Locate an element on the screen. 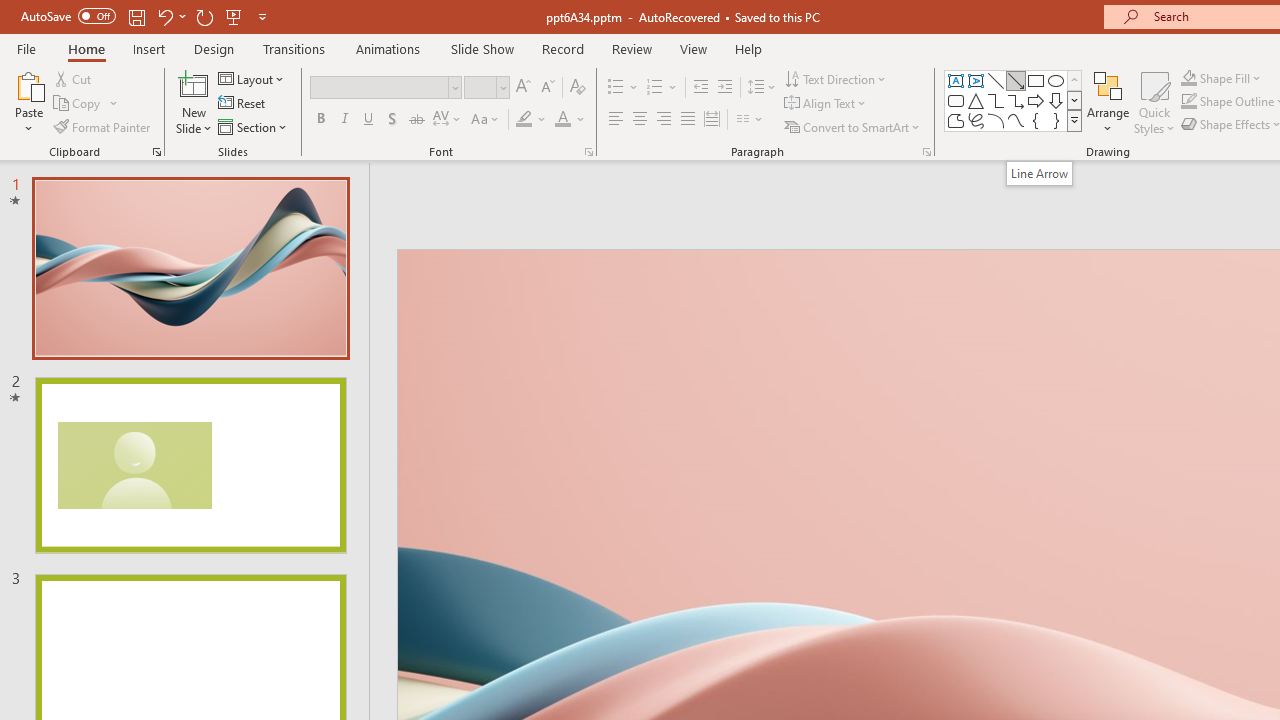 This screenshot has width=1280, height=720. Bullets is located at coordinates (616, 88).